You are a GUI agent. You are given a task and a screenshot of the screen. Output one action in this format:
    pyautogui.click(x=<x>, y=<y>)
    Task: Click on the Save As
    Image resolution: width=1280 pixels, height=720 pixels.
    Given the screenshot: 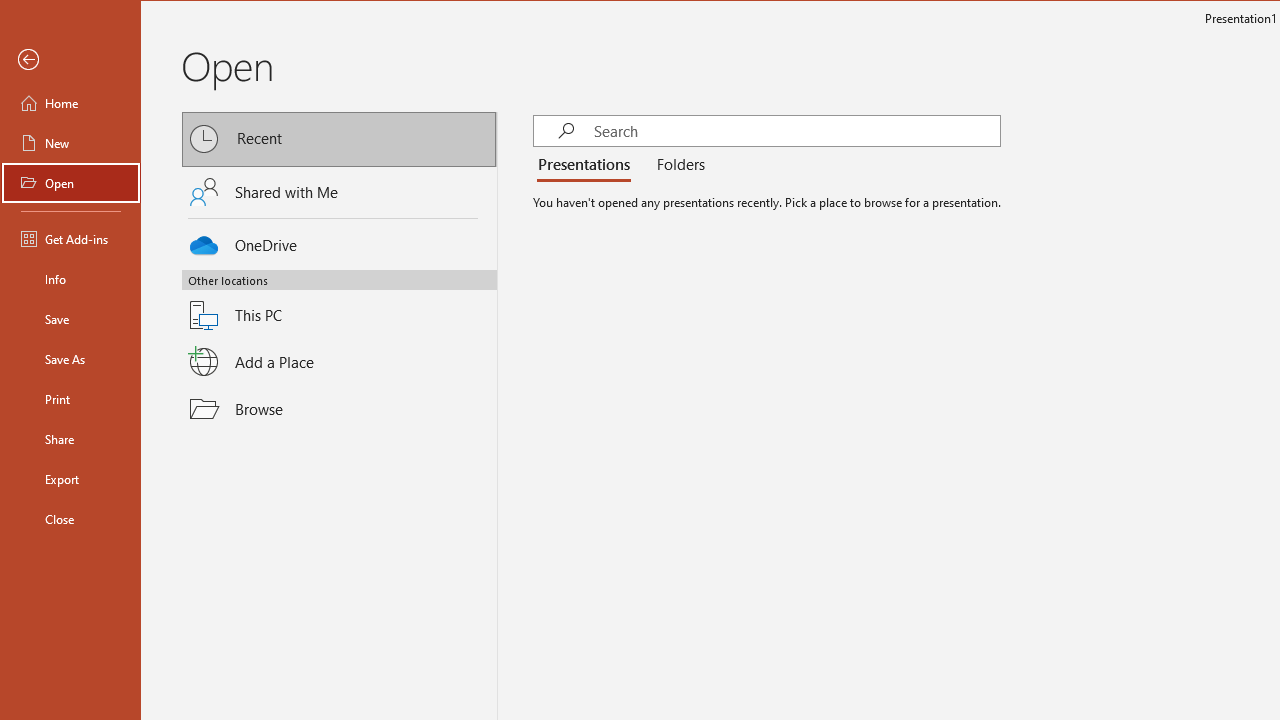 What is the action you would take?
    pyautogui.click(x=70, y=358)
    